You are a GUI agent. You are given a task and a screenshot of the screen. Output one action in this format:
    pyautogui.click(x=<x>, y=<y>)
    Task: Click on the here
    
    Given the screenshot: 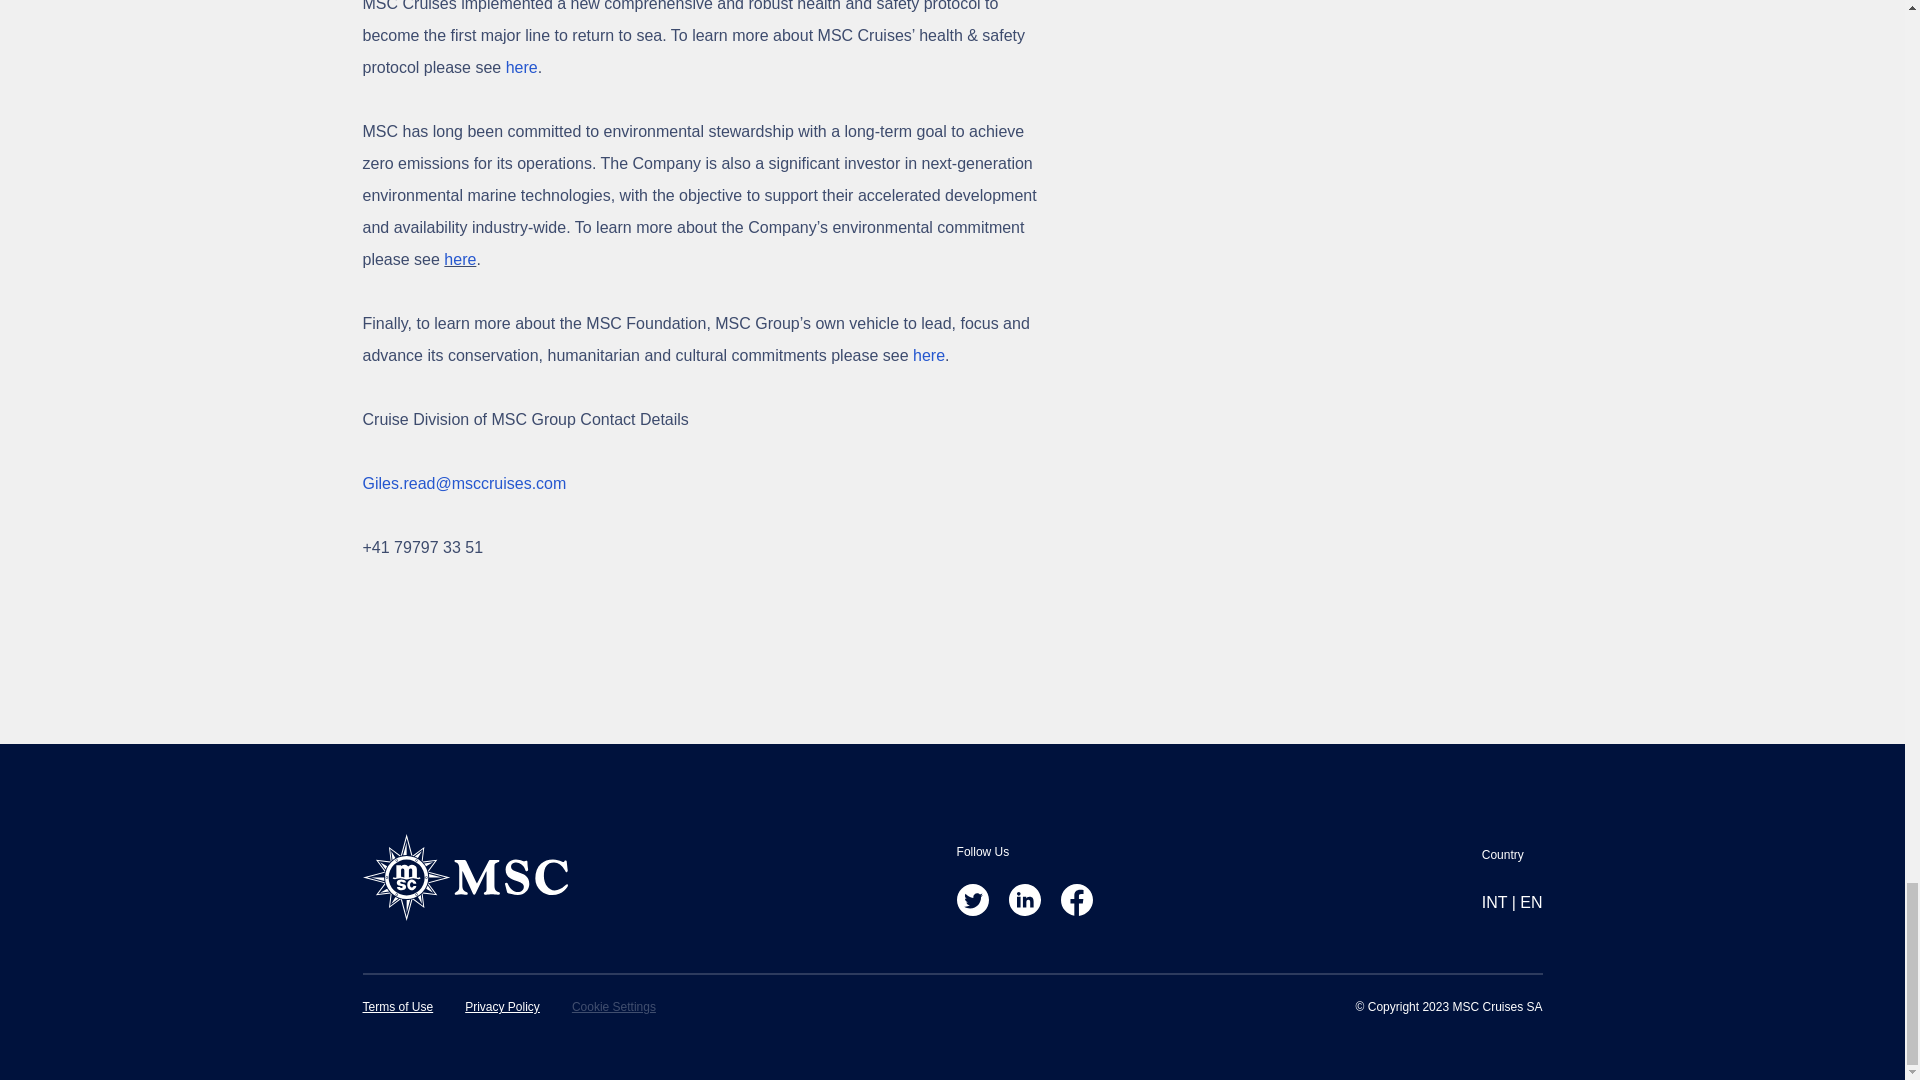 What is the action you would take?
    pyautogui.click(x=460, y=258)
    